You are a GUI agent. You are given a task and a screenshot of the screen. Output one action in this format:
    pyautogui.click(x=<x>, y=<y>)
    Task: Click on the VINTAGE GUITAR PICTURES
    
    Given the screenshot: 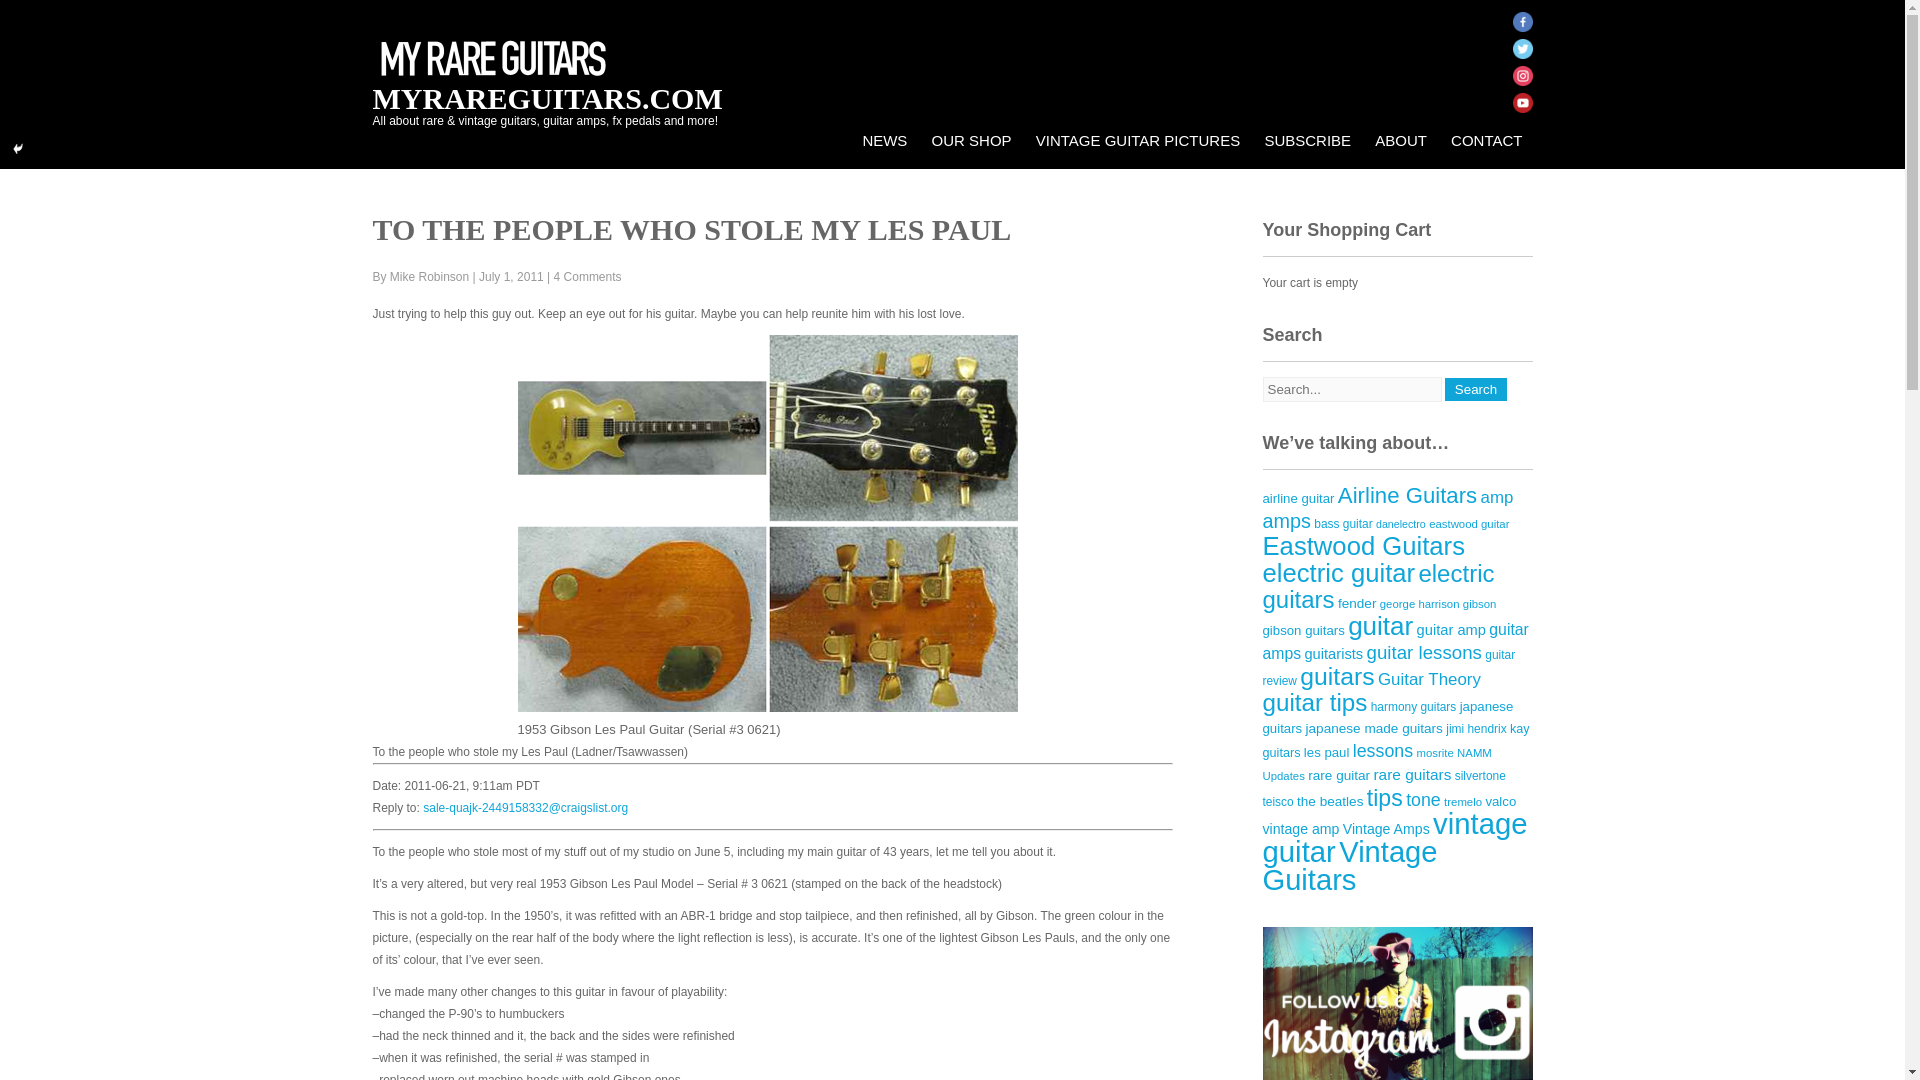 What is the action you would take?
    pyautogui.click(x=1137, y=140)
    